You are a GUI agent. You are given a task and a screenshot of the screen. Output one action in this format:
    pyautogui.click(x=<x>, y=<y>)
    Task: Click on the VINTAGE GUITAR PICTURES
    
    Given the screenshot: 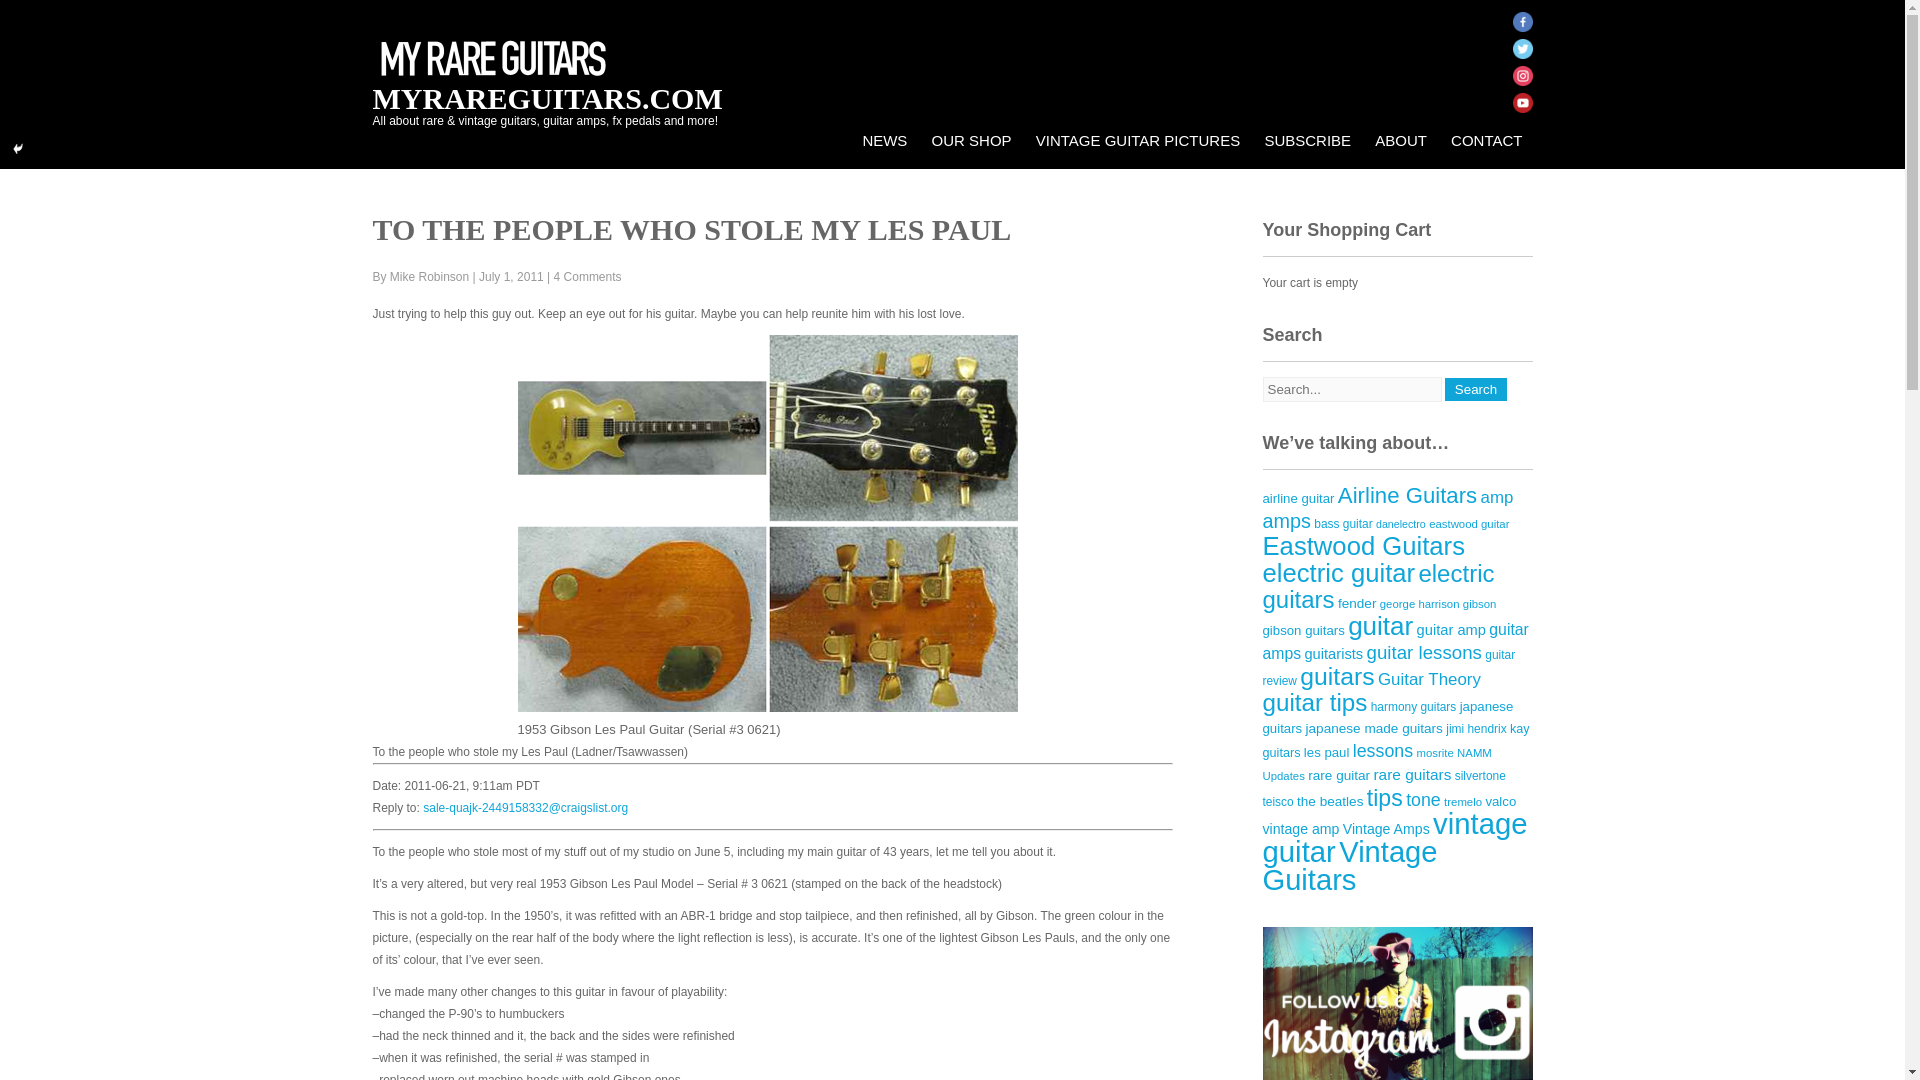 What is the action you would take?
    pyautogui.click(x=1137, y=140)
    